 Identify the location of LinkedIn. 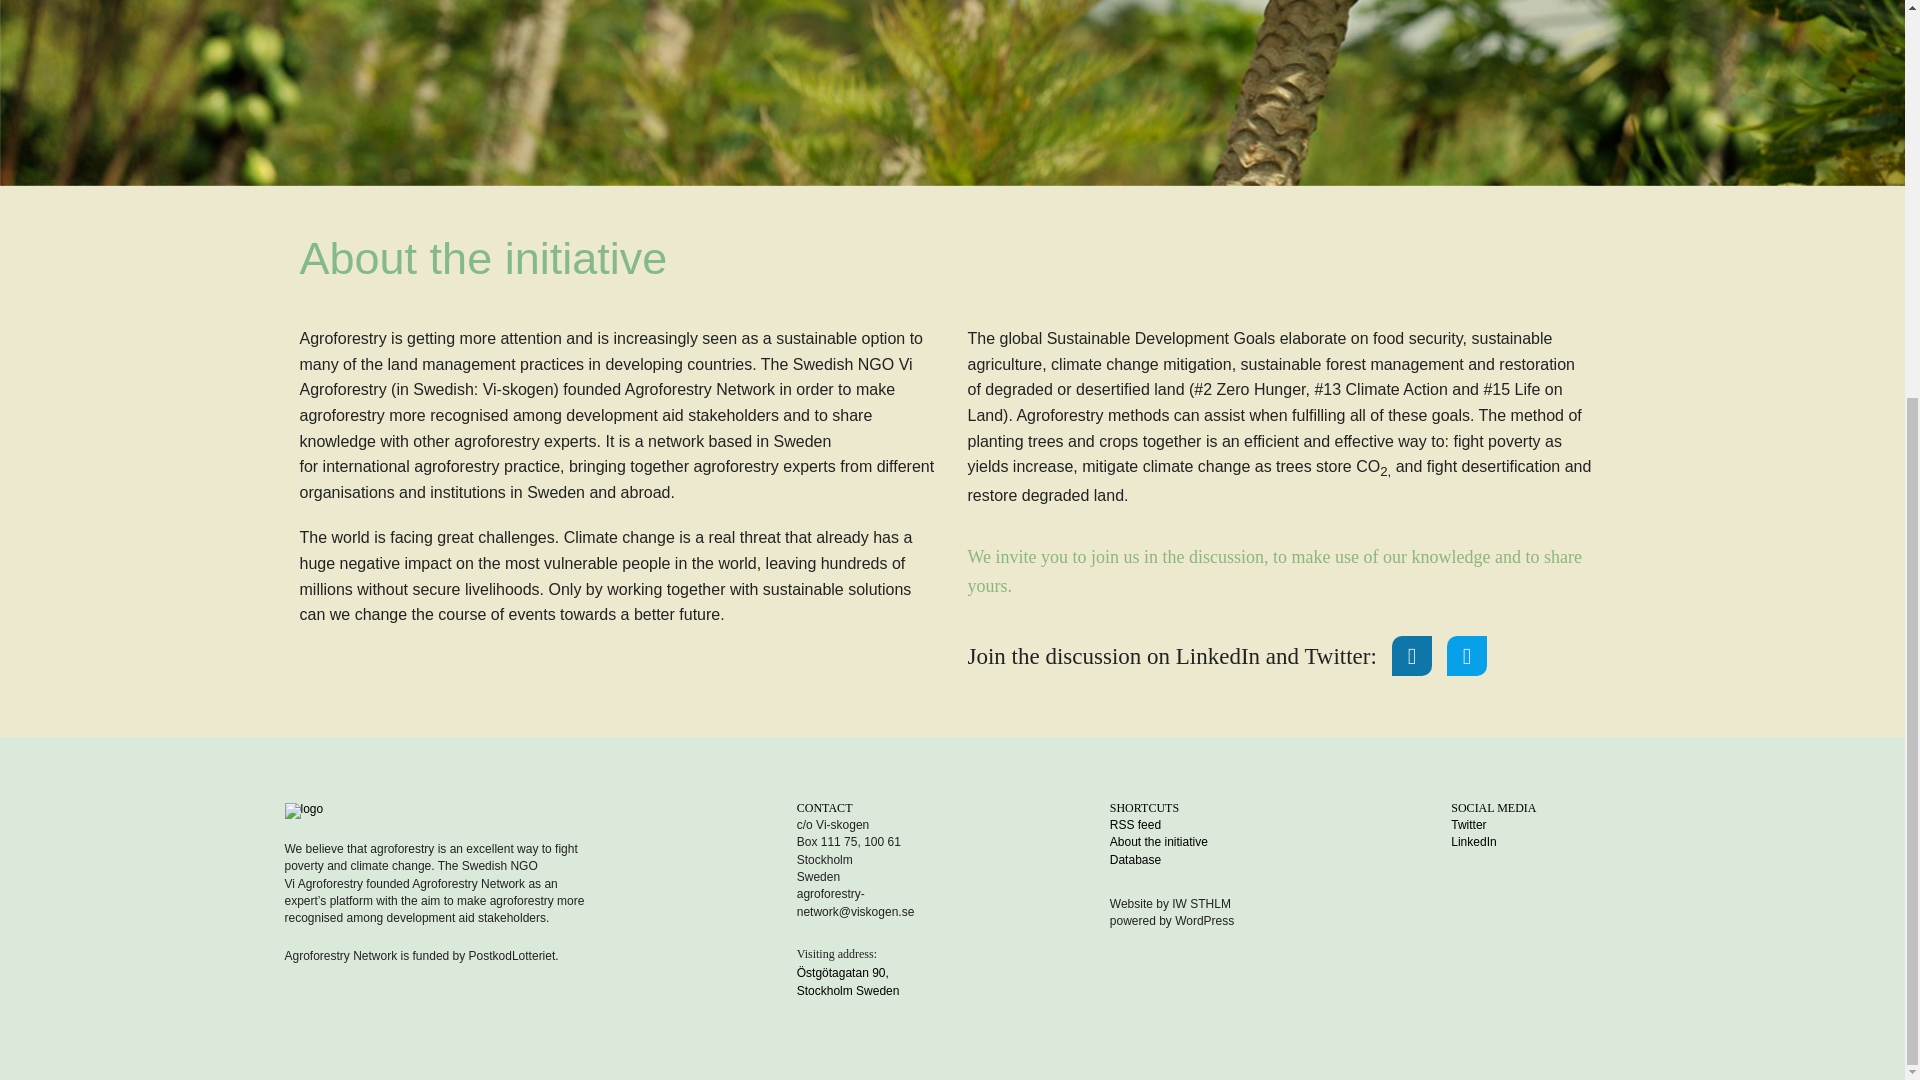
(1536, 842).